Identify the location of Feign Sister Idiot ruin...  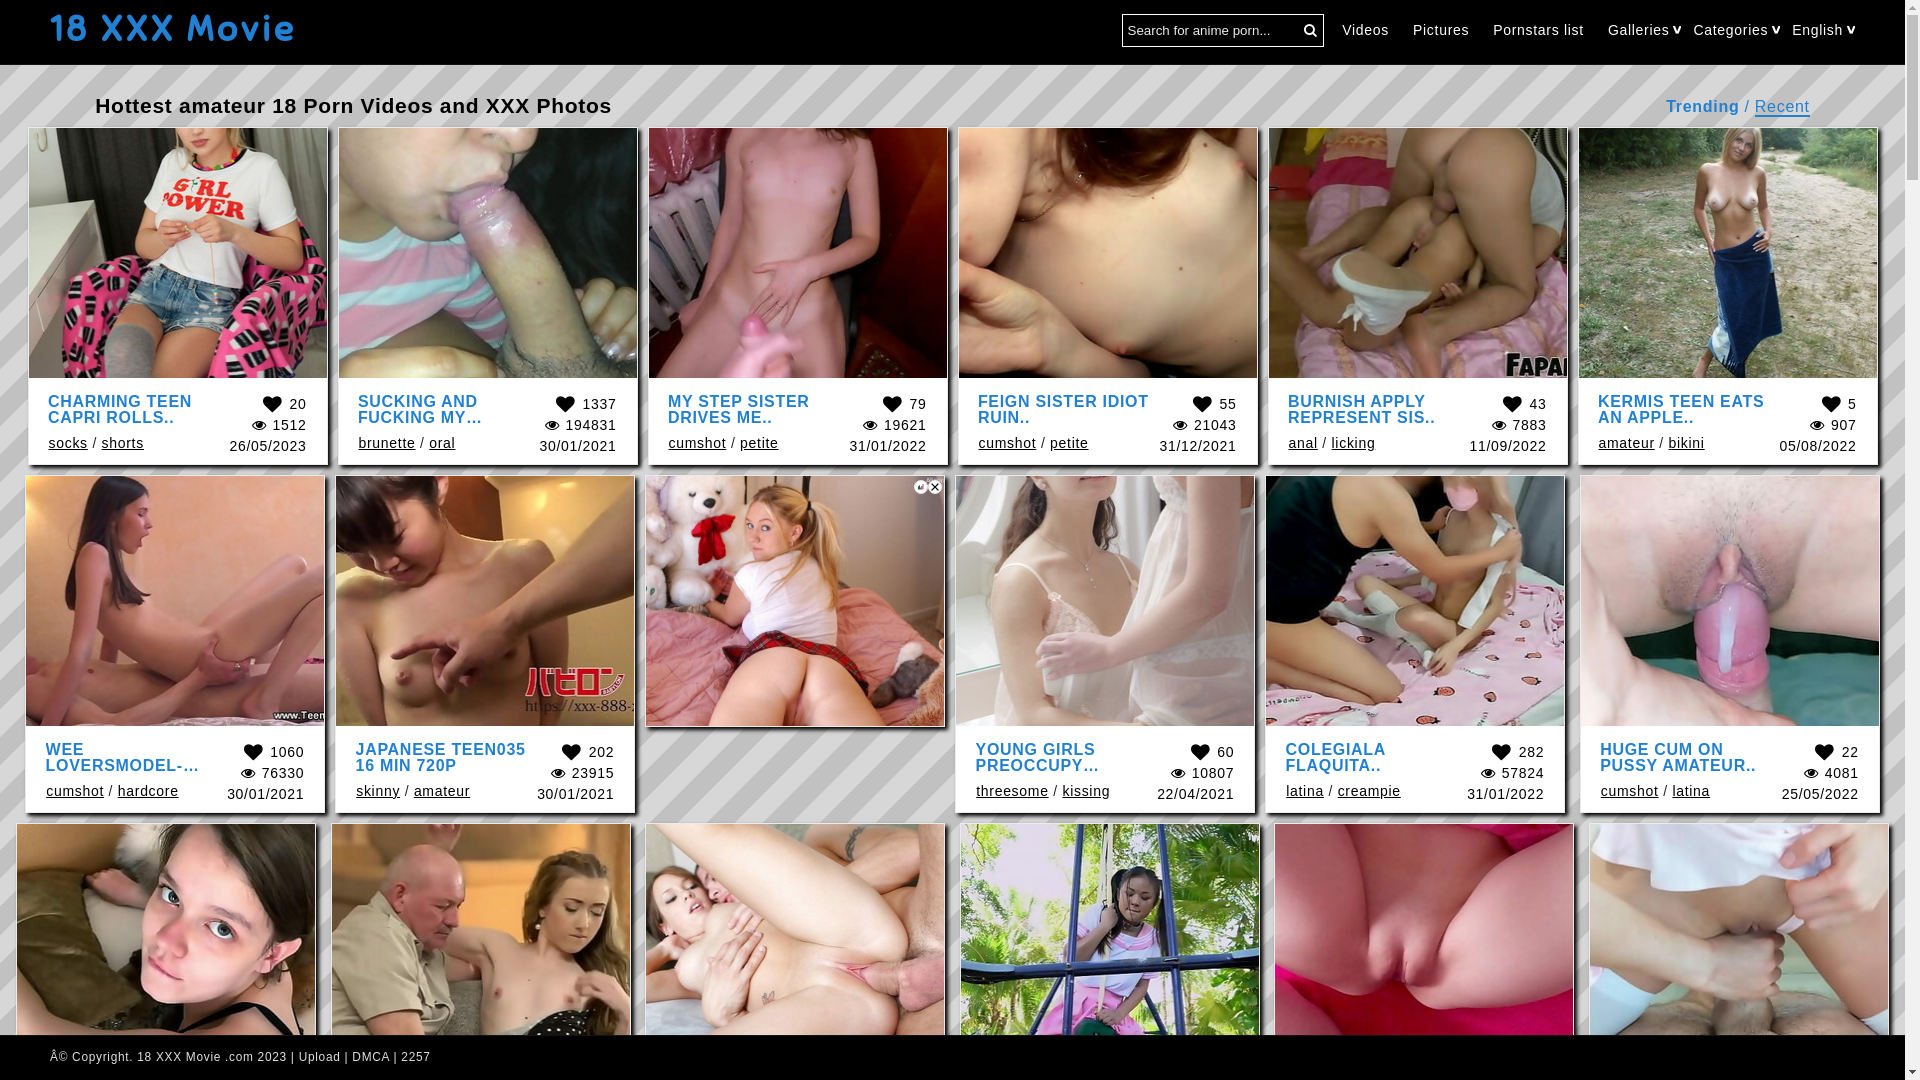
(1107, 253).